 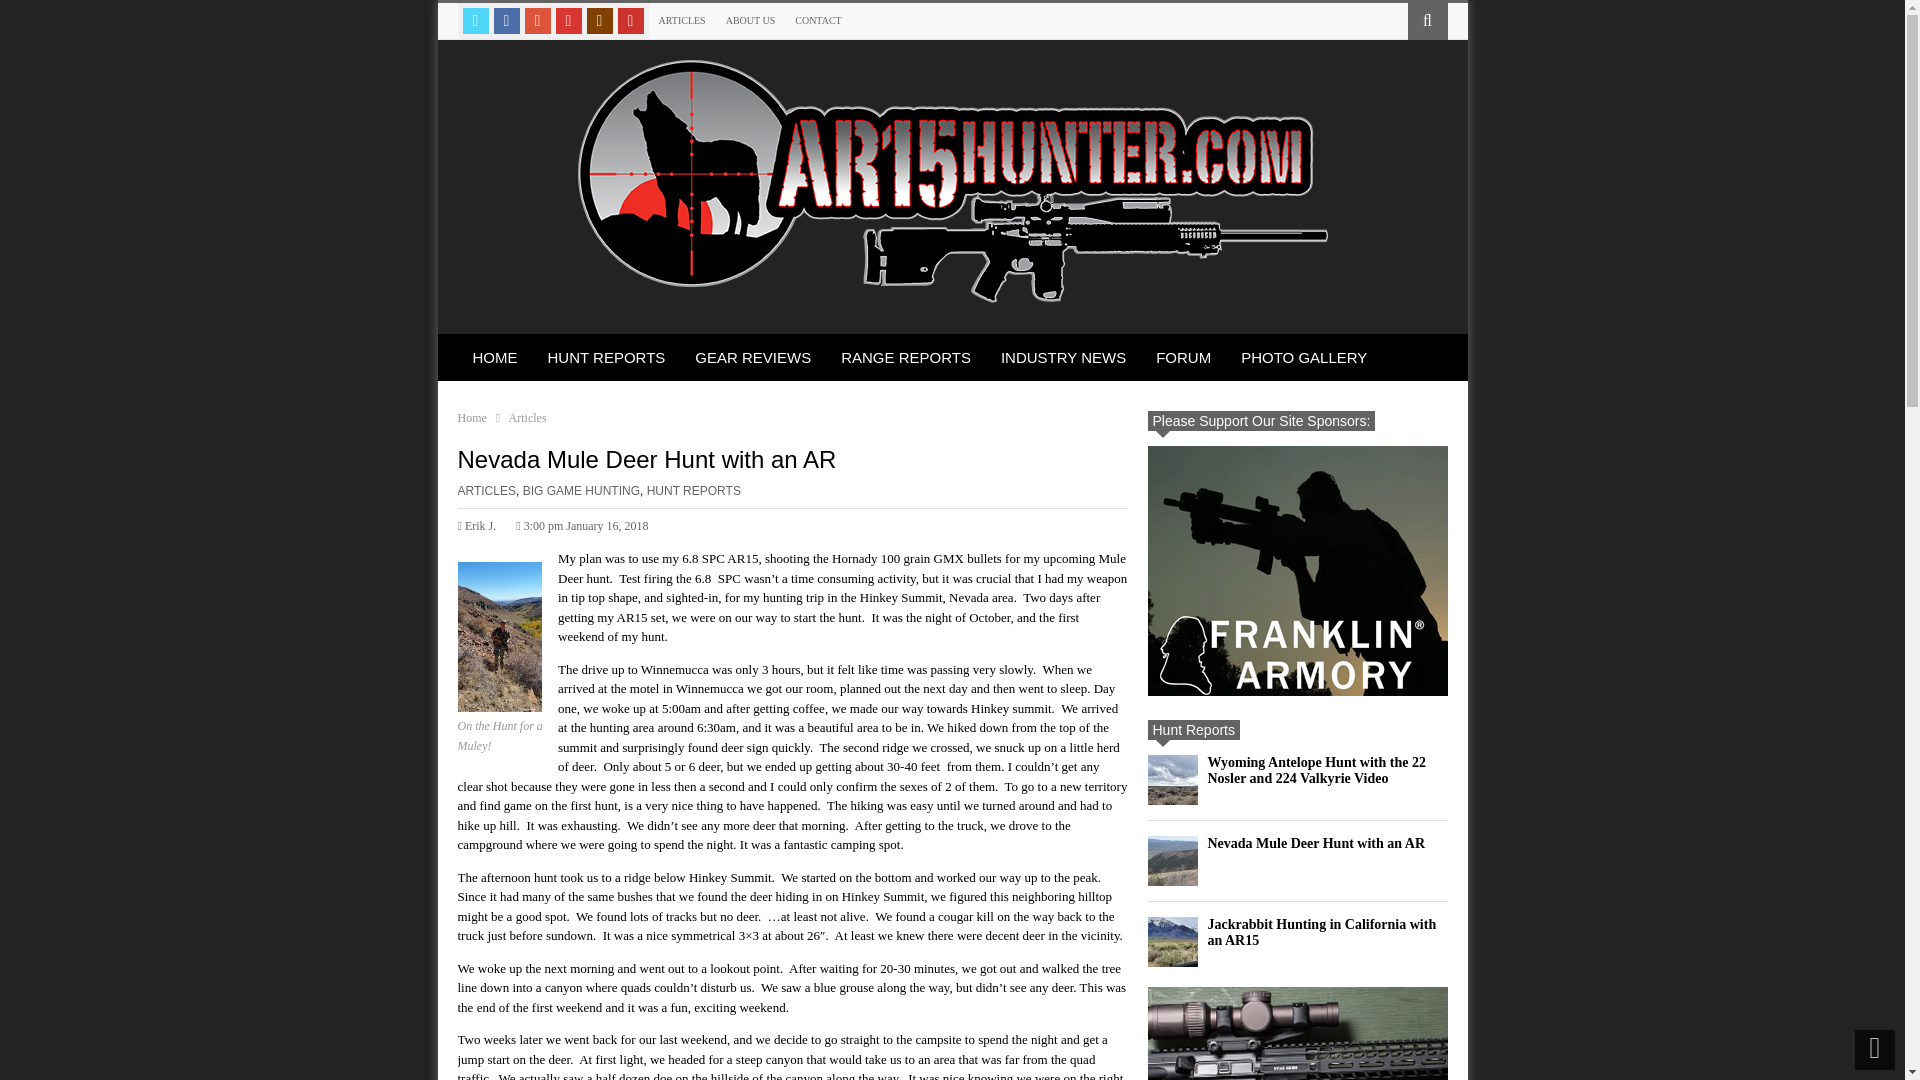 What do you see at coordinates (750, 20) in the screenshot?
I see `ABOUT US` at bounding box center [750, 20].